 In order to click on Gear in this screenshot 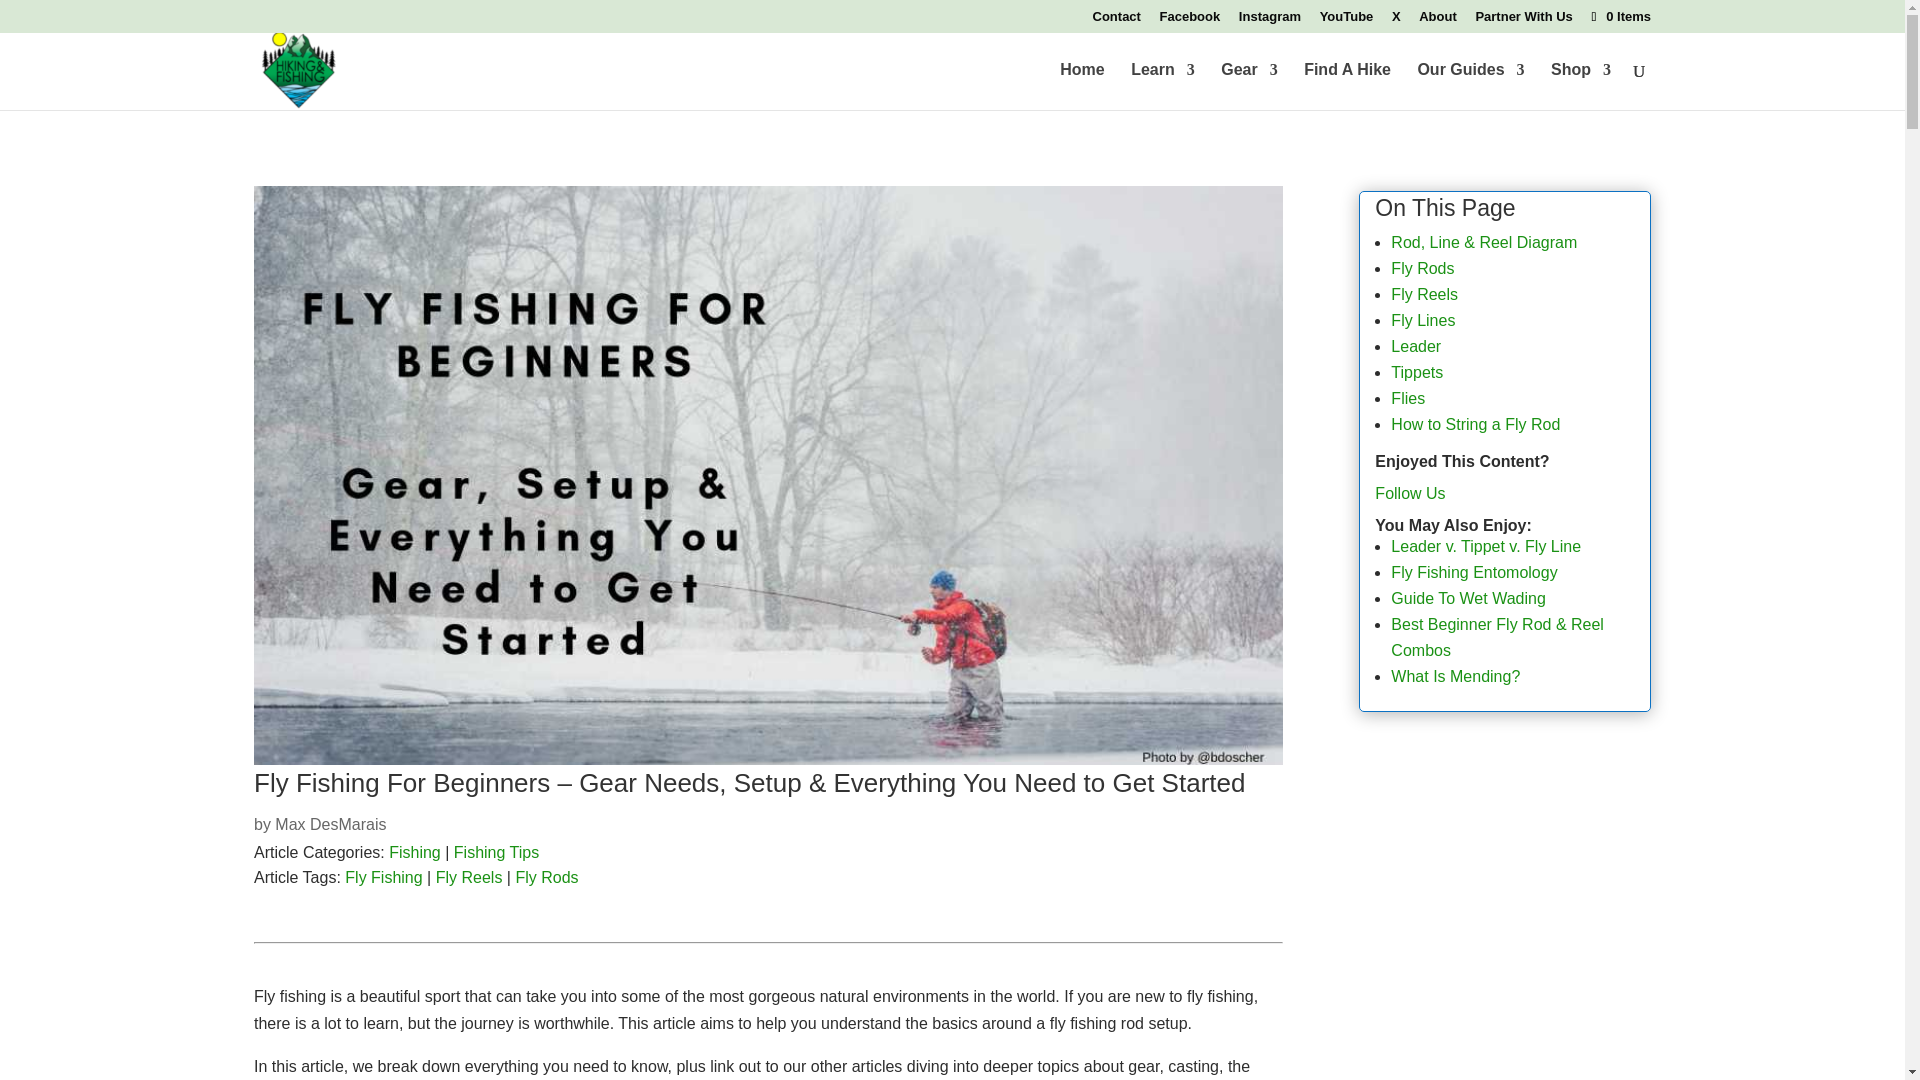, I will do `click(1248, 86)`.